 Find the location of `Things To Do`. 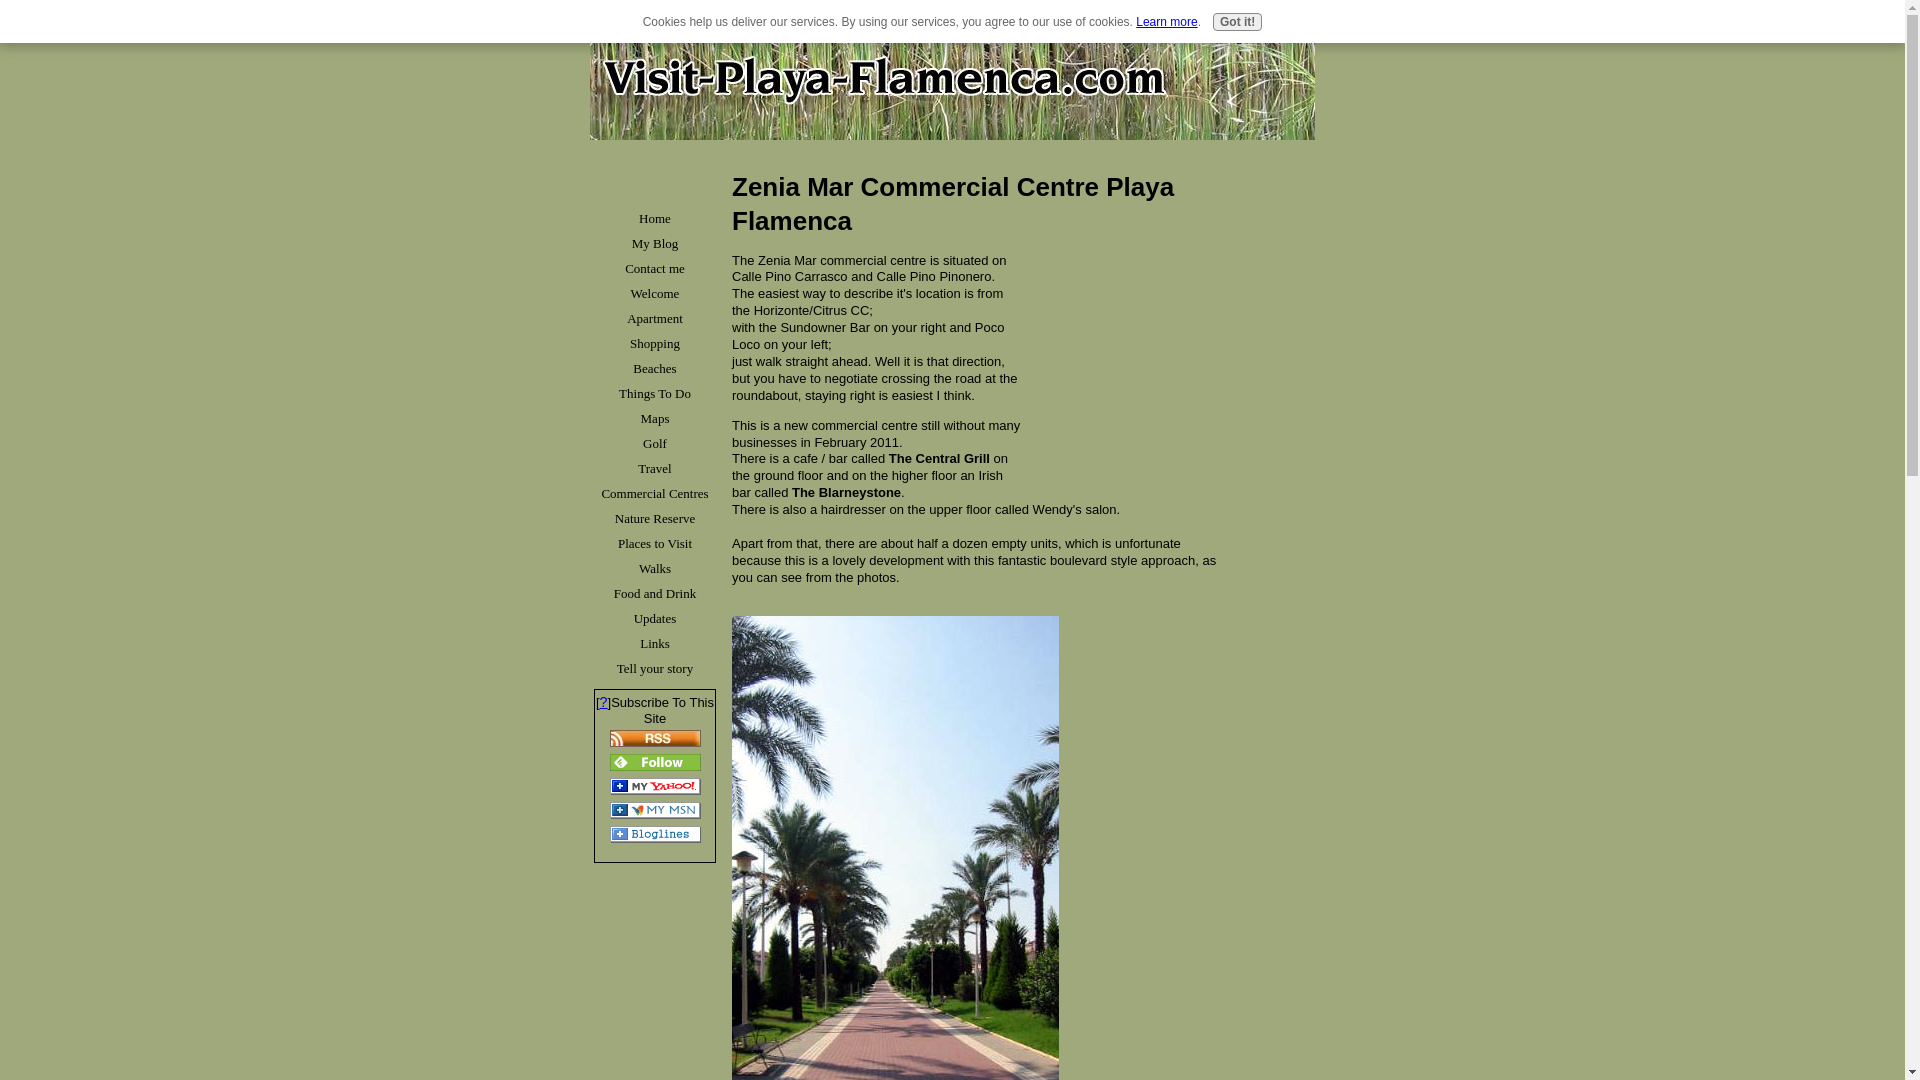

Things To Do is located at coordinates (654, 394).